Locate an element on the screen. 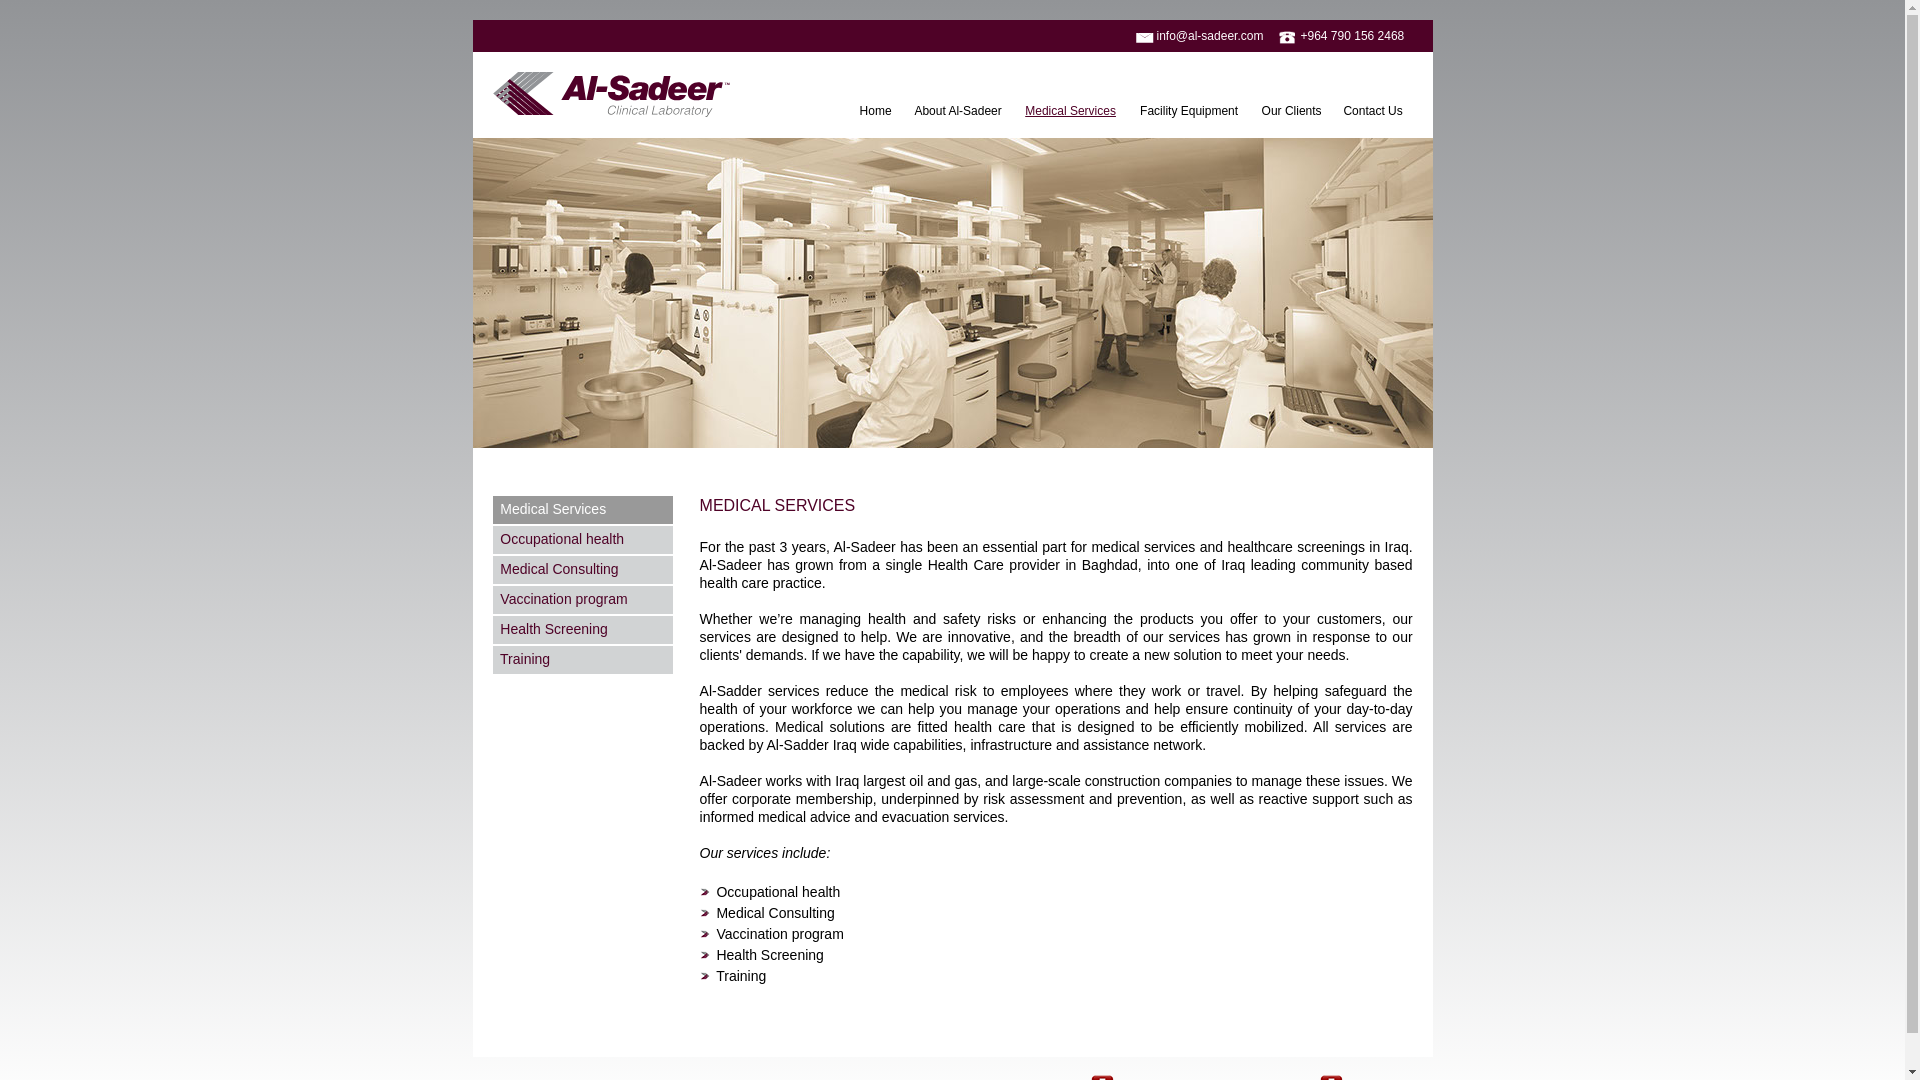 The image size is (1920, 1080). About Al-Sadeer is located at coordinates (958, 112).